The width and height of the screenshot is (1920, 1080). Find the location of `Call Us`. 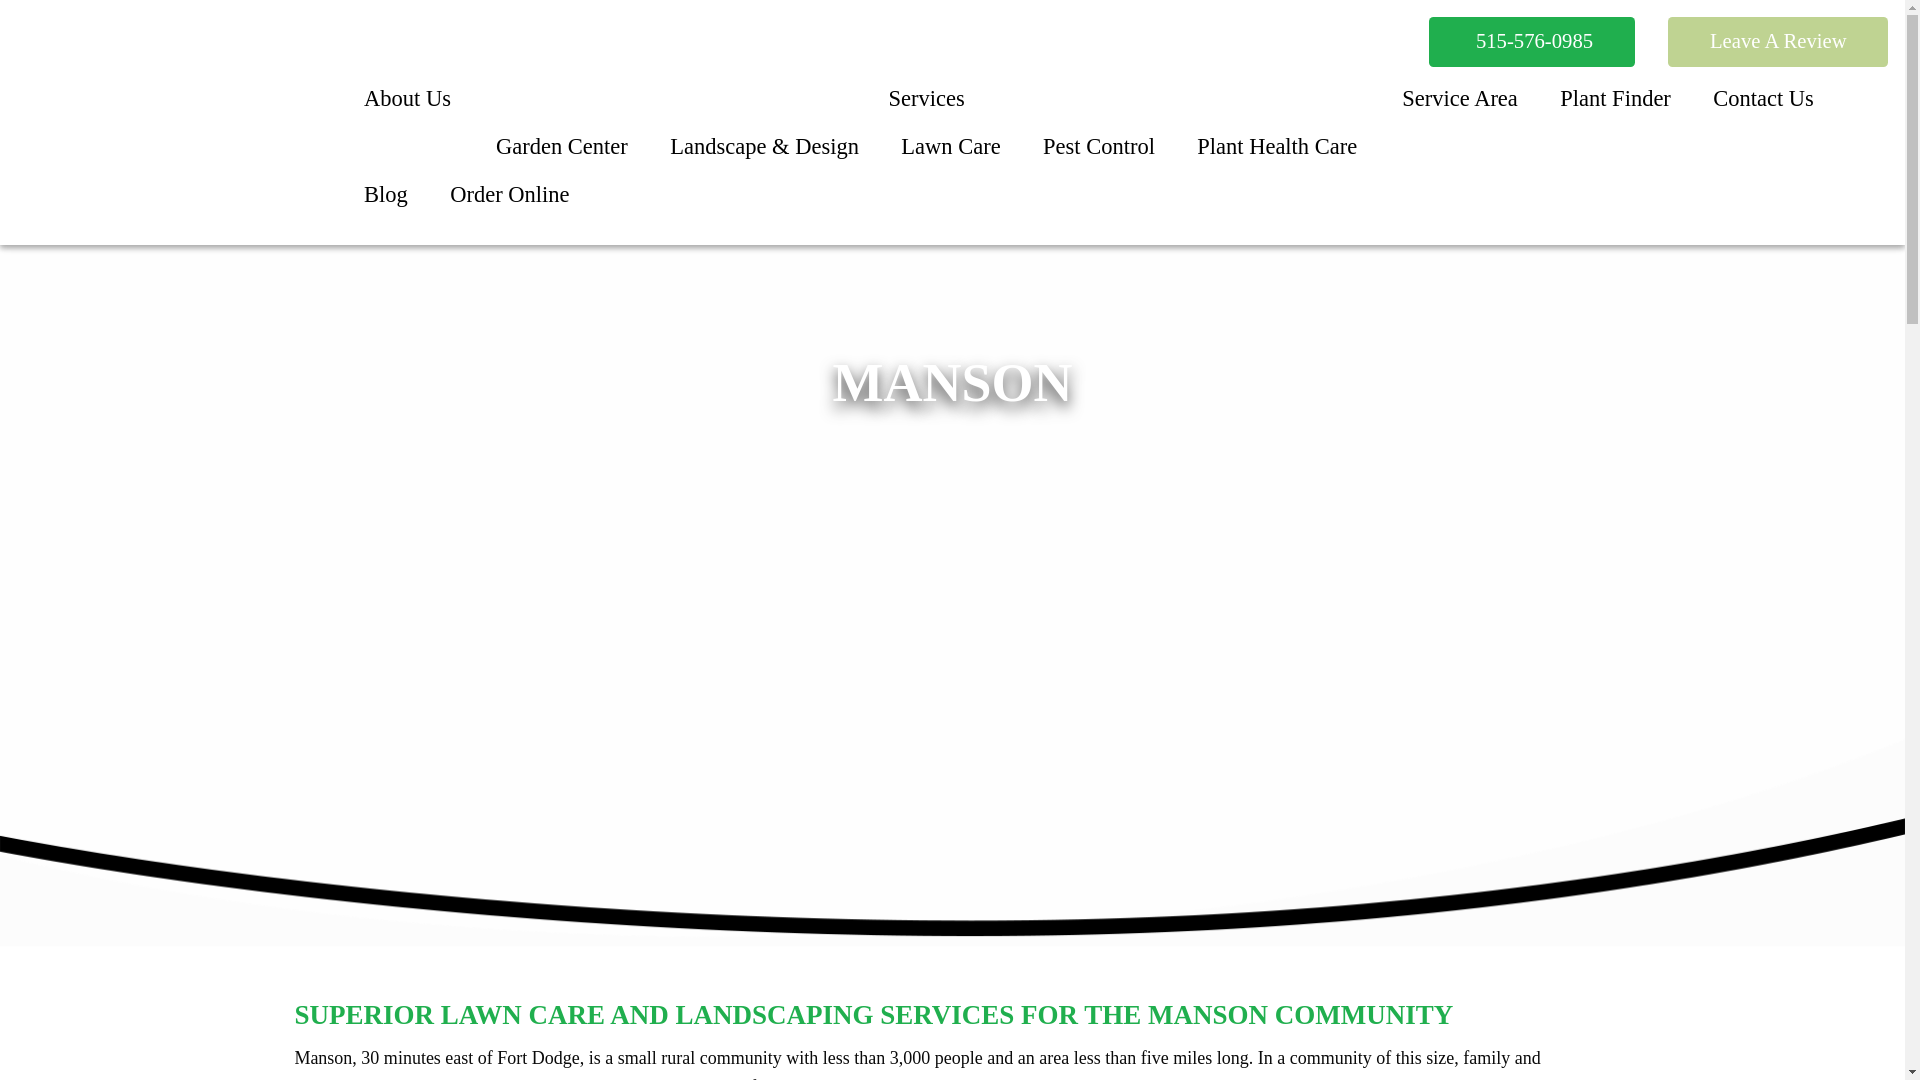

Call Us is located at coordinates (1530, 42).